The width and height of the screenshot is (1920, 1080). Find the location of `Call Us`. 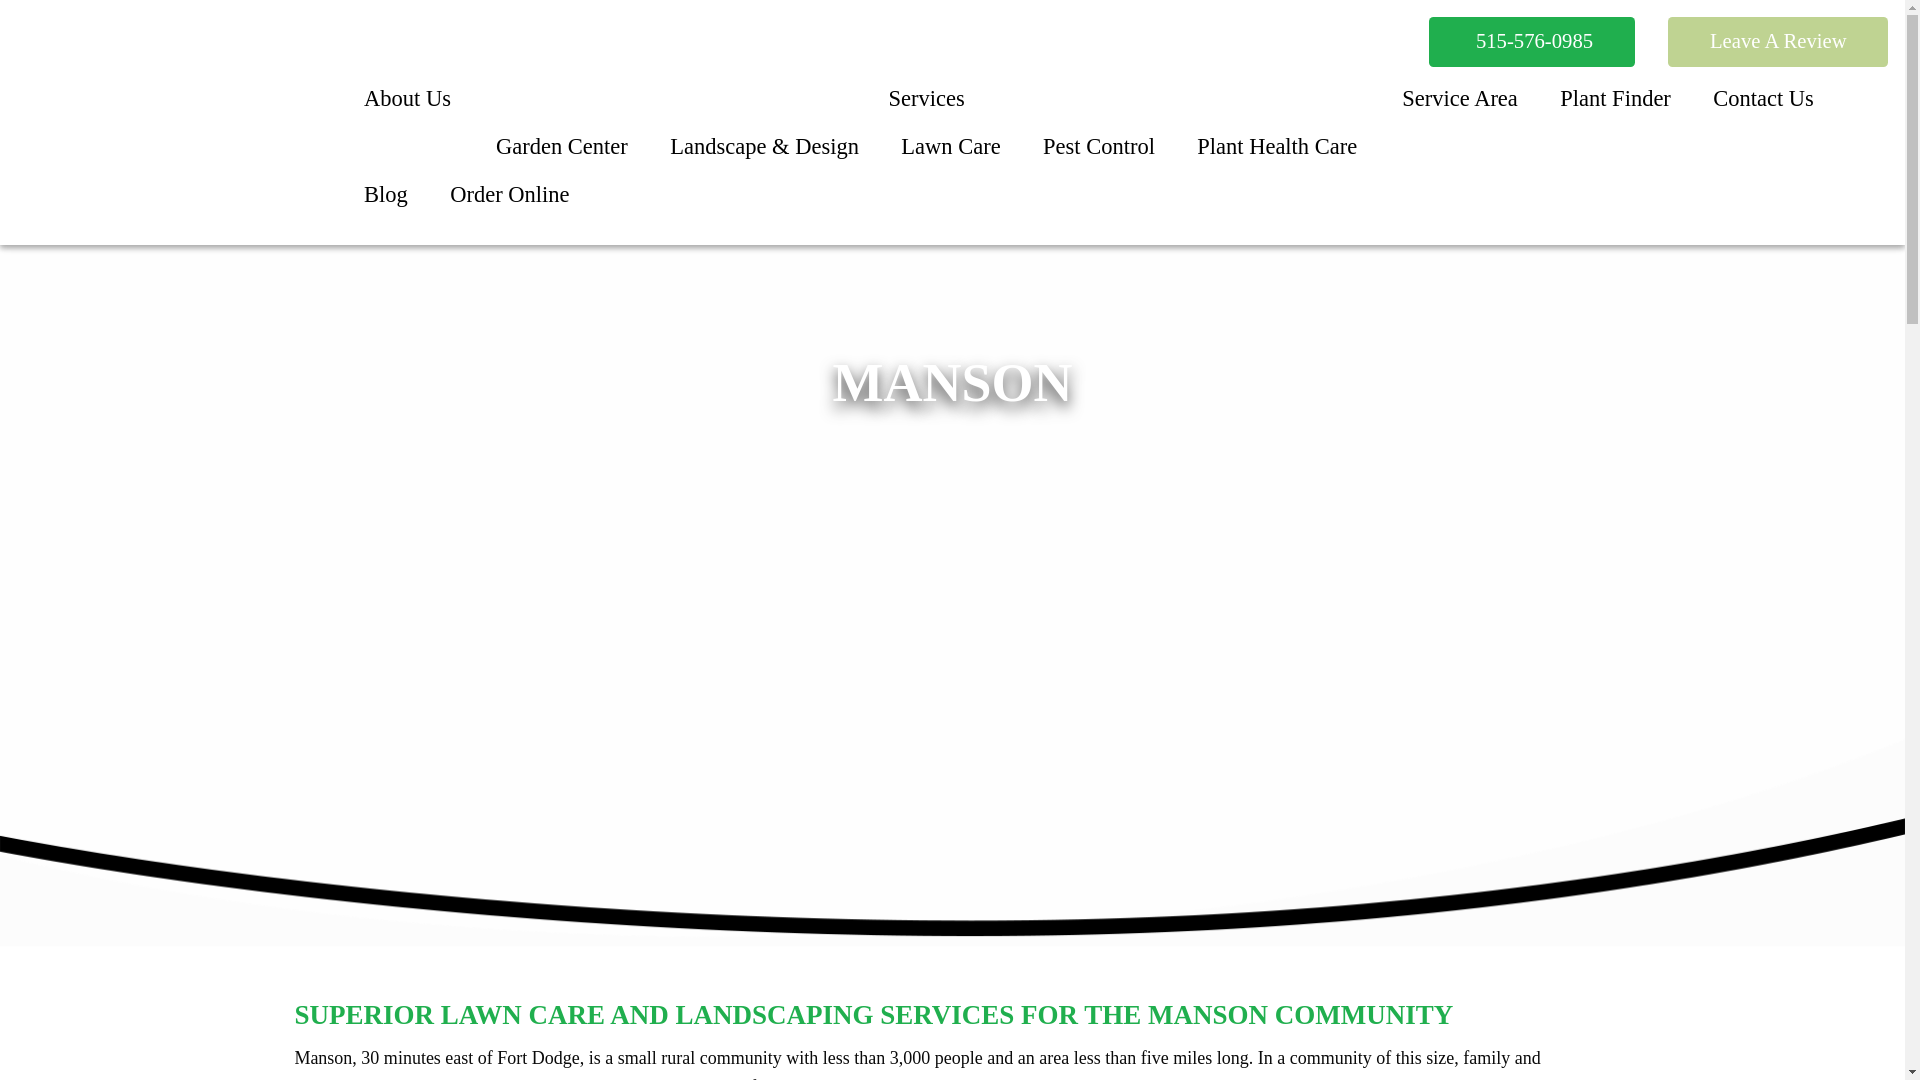

Call Us is located at coordinates (1530, 42).